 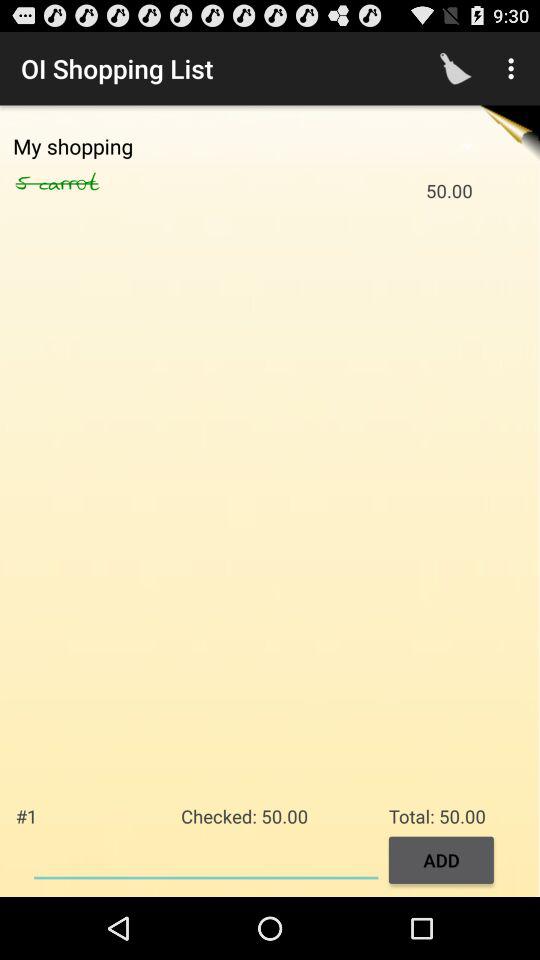 What do you see at coordinates (27, 183) in the screenshot?
I see `launch the icon above #1` at bounding box center [27, 183].